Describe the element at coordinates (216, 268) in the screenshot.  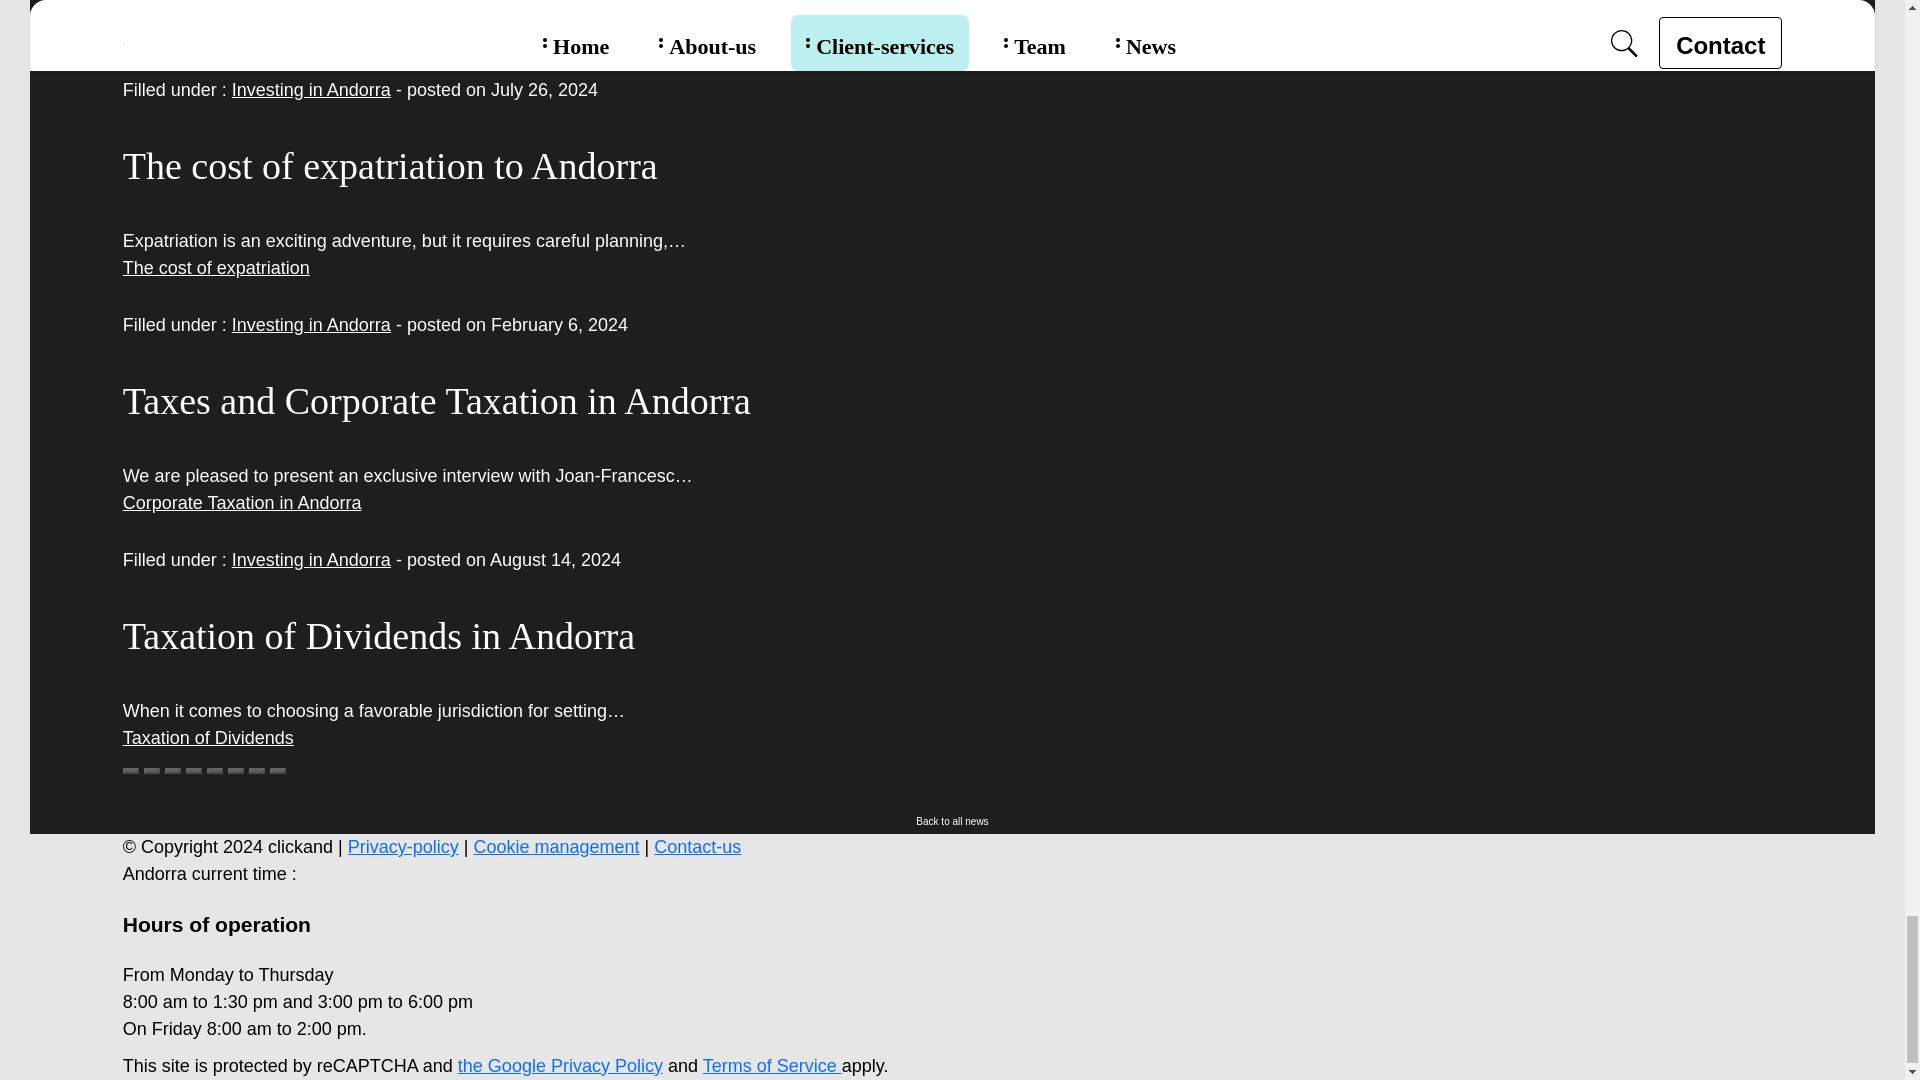
I see `The cost of expatriation` at that location.